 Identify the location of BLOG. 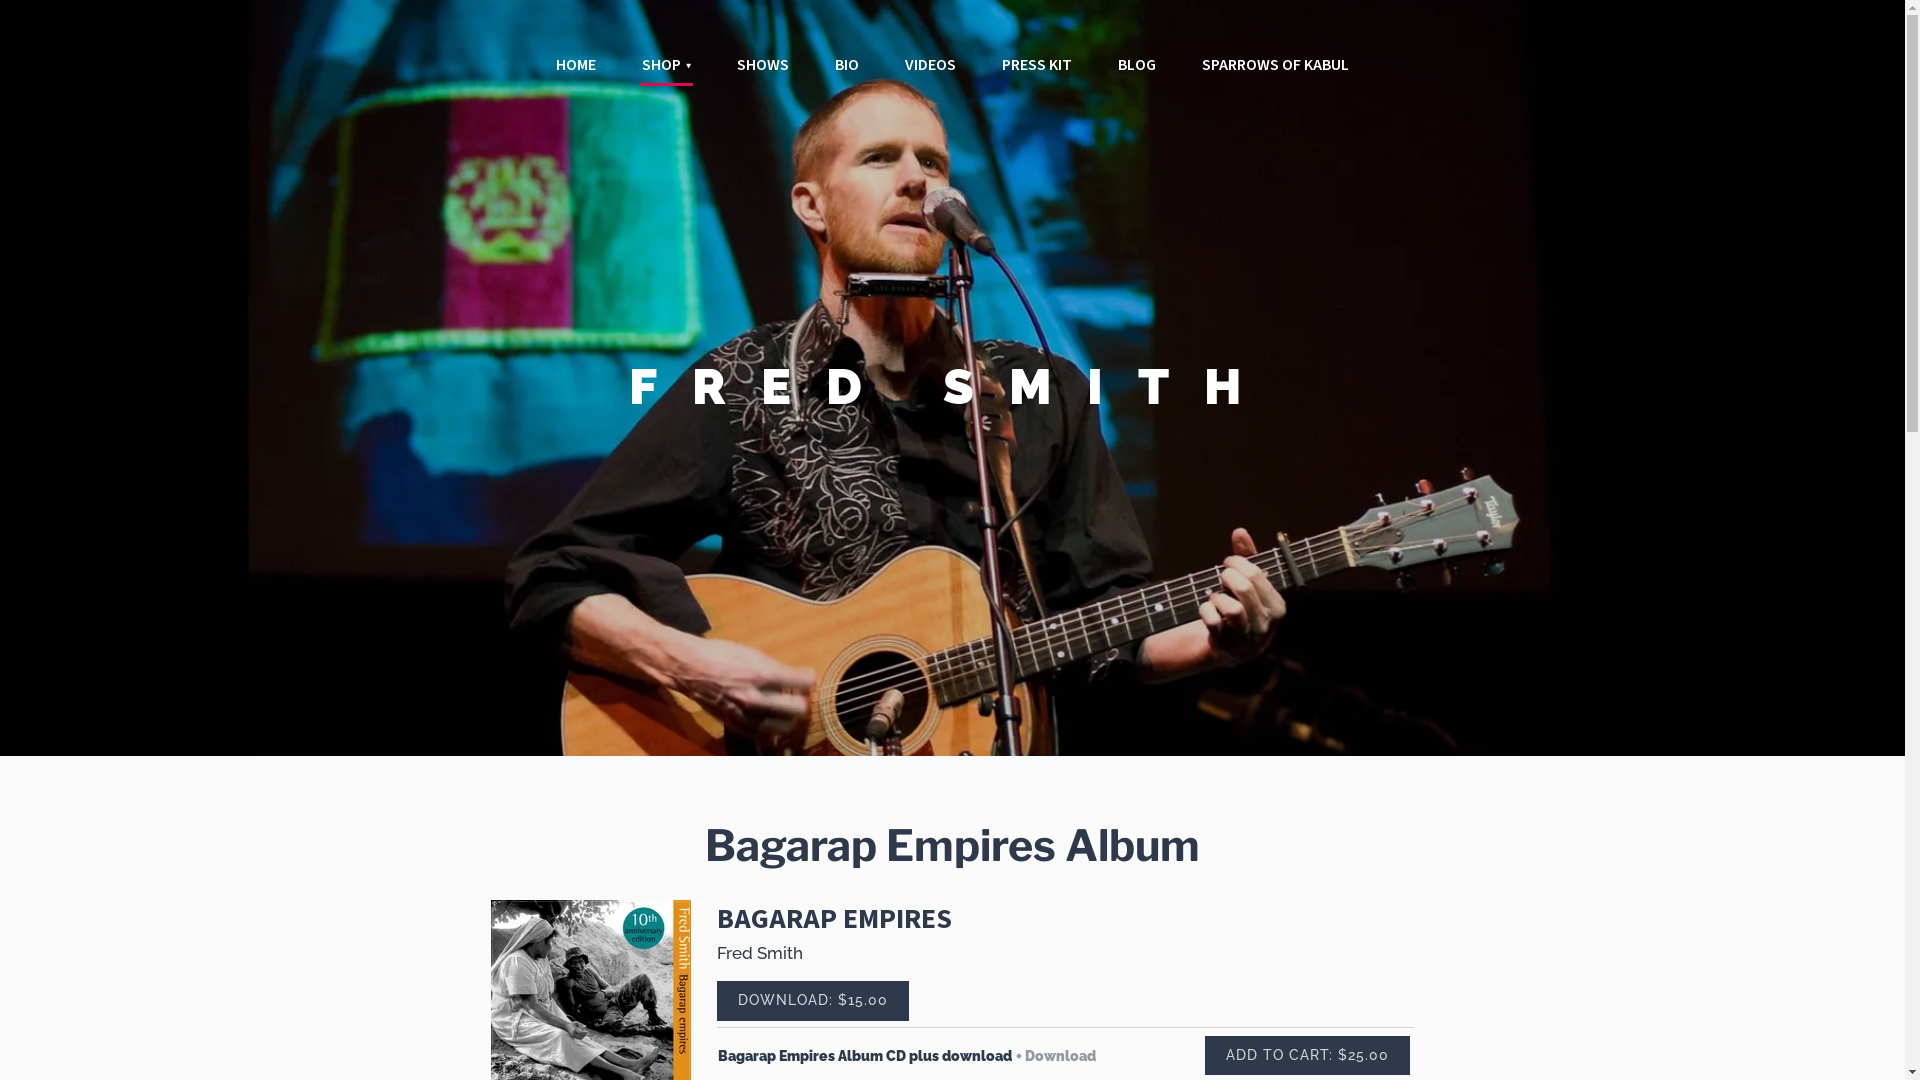
(1137, 66).